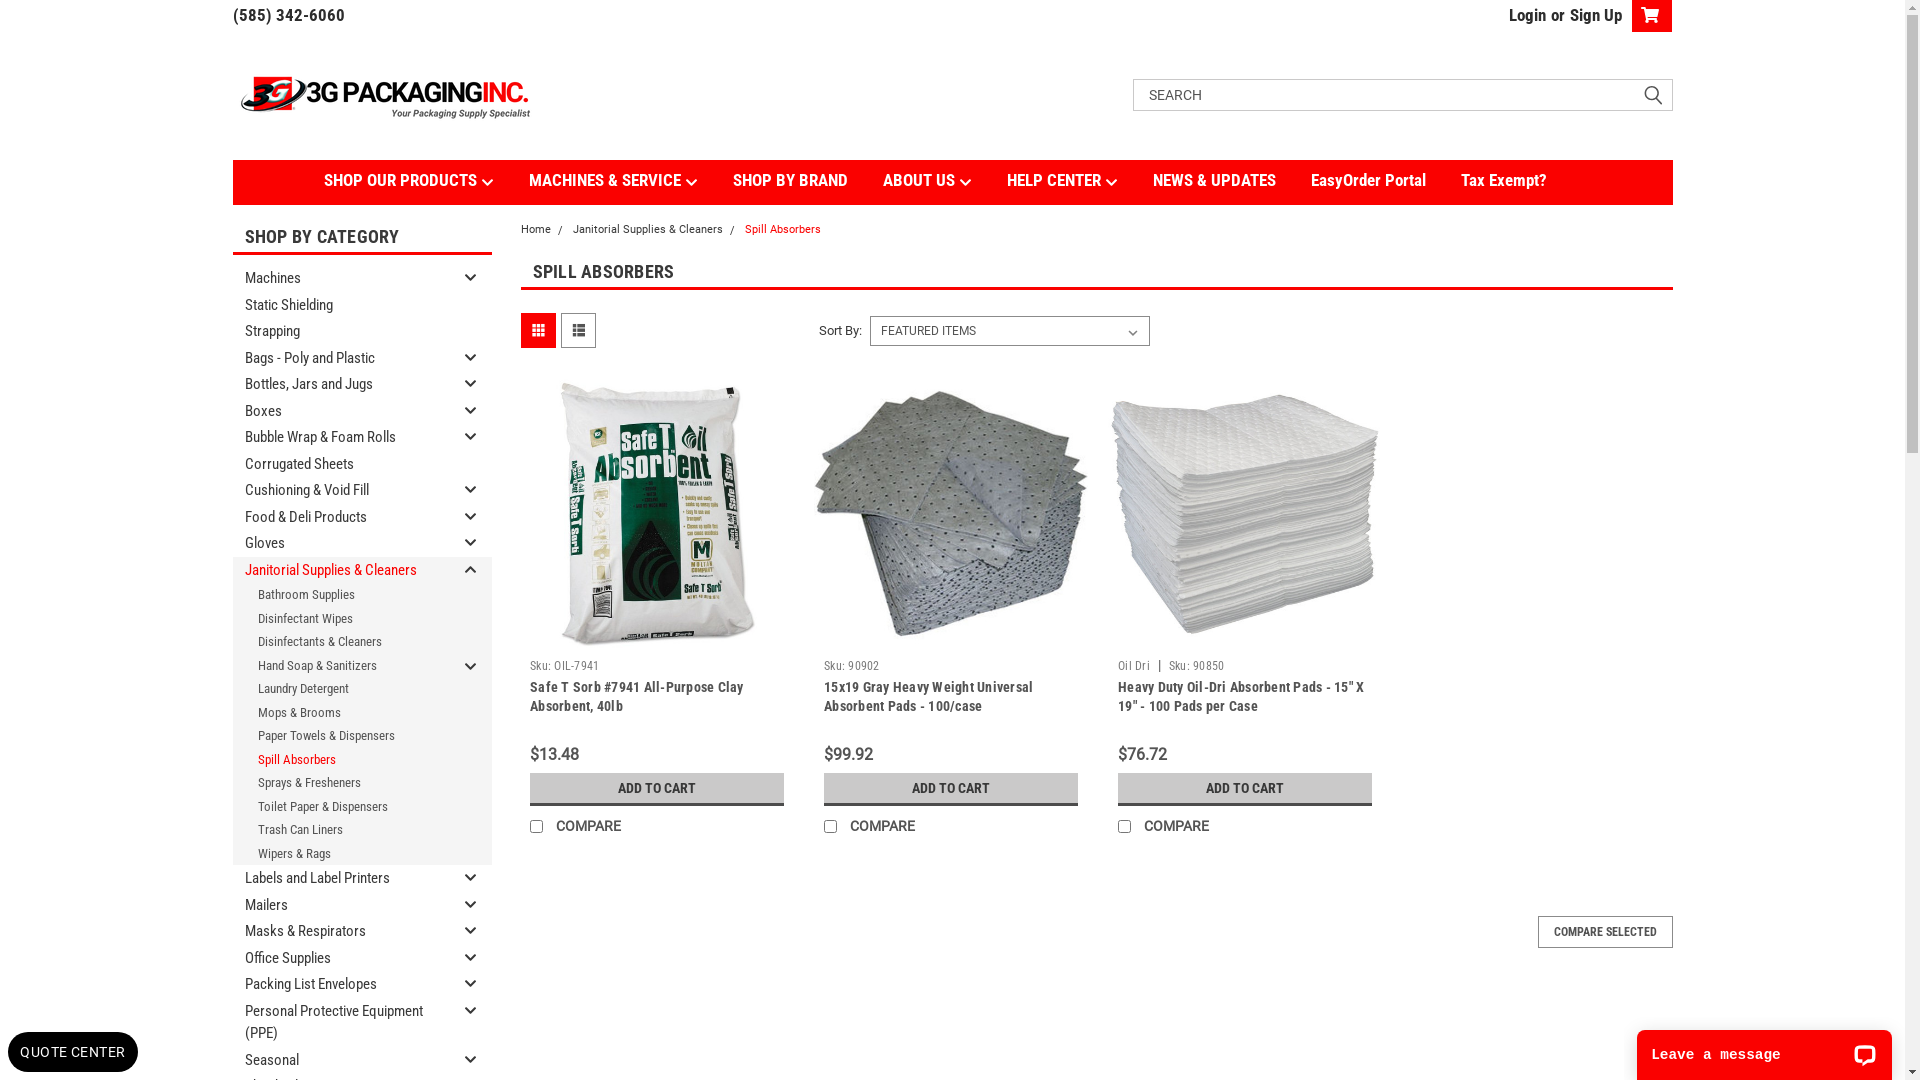 This screenshot has width=1920, height=1080. I want to click on Seasonal, so click(342, 1060).